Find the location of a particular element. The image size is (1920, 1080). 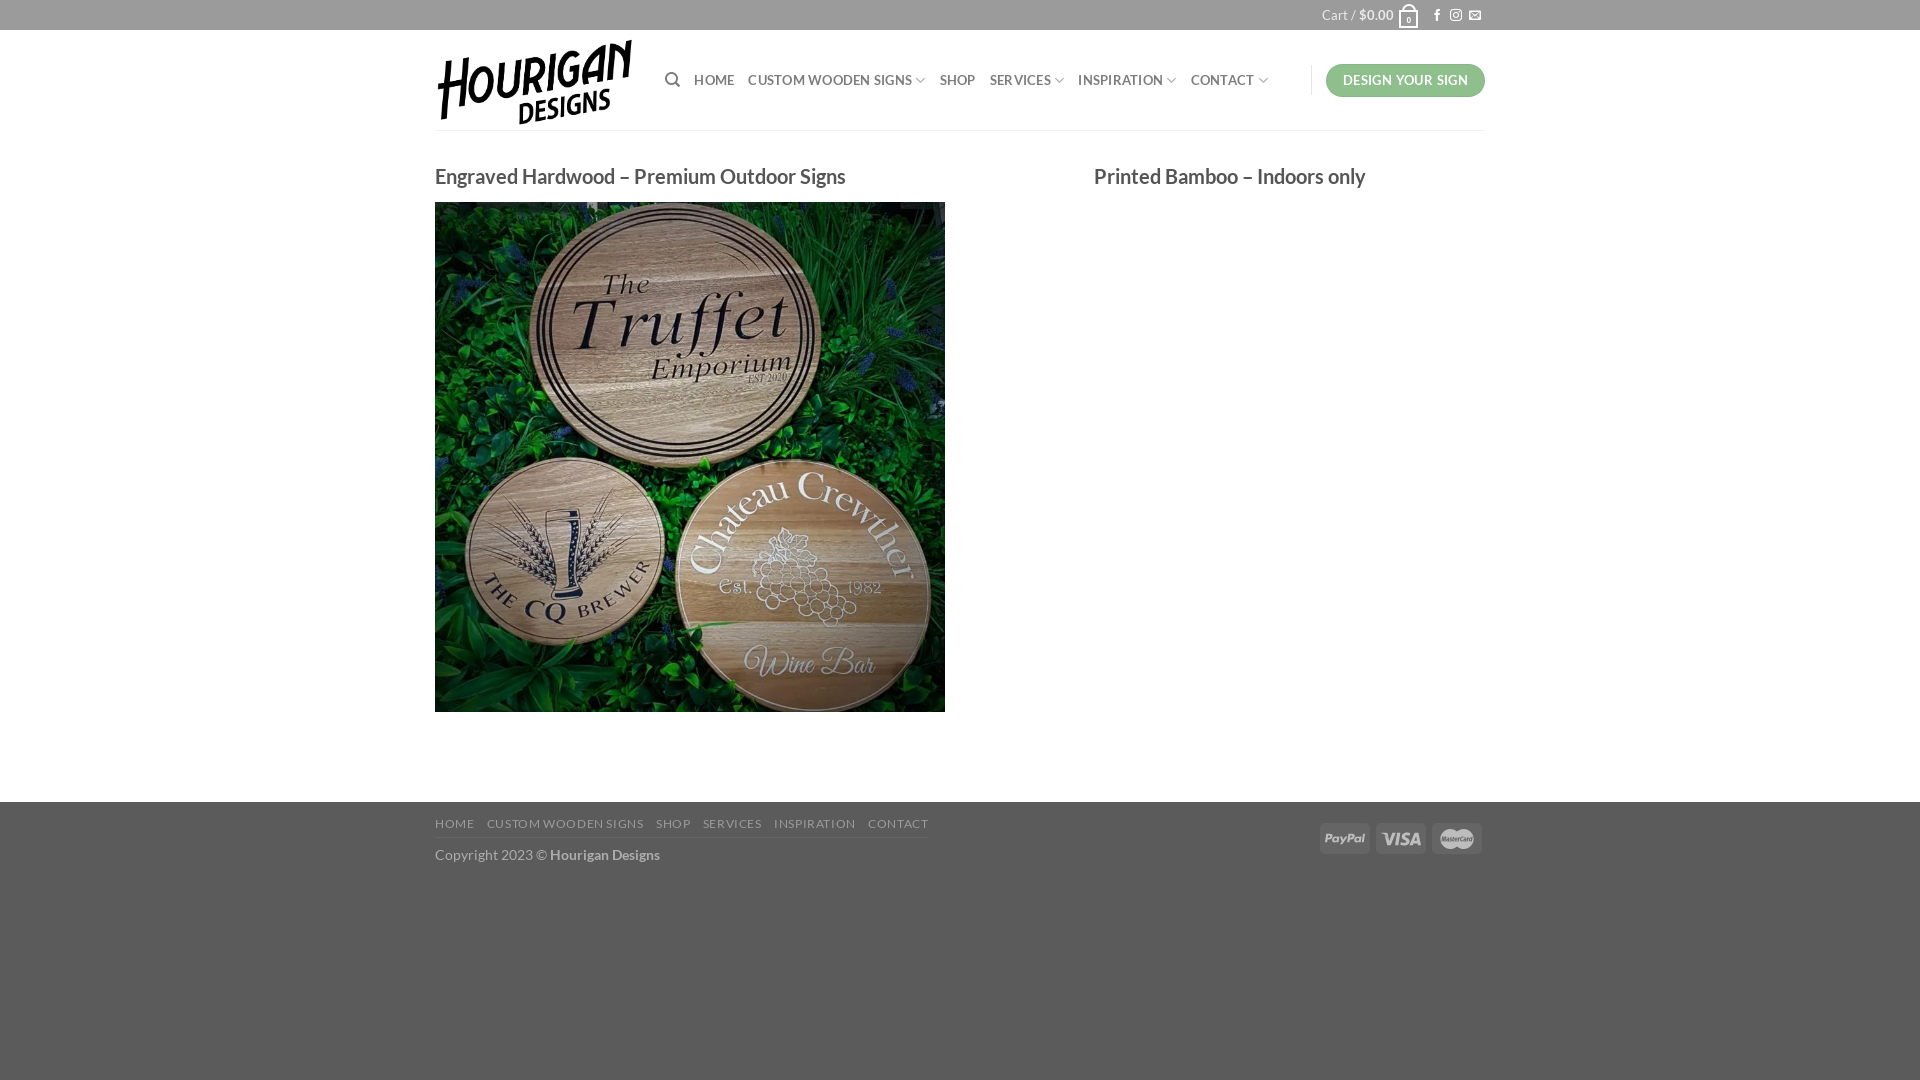

SERVICES is located at coordinates (1028, 80).